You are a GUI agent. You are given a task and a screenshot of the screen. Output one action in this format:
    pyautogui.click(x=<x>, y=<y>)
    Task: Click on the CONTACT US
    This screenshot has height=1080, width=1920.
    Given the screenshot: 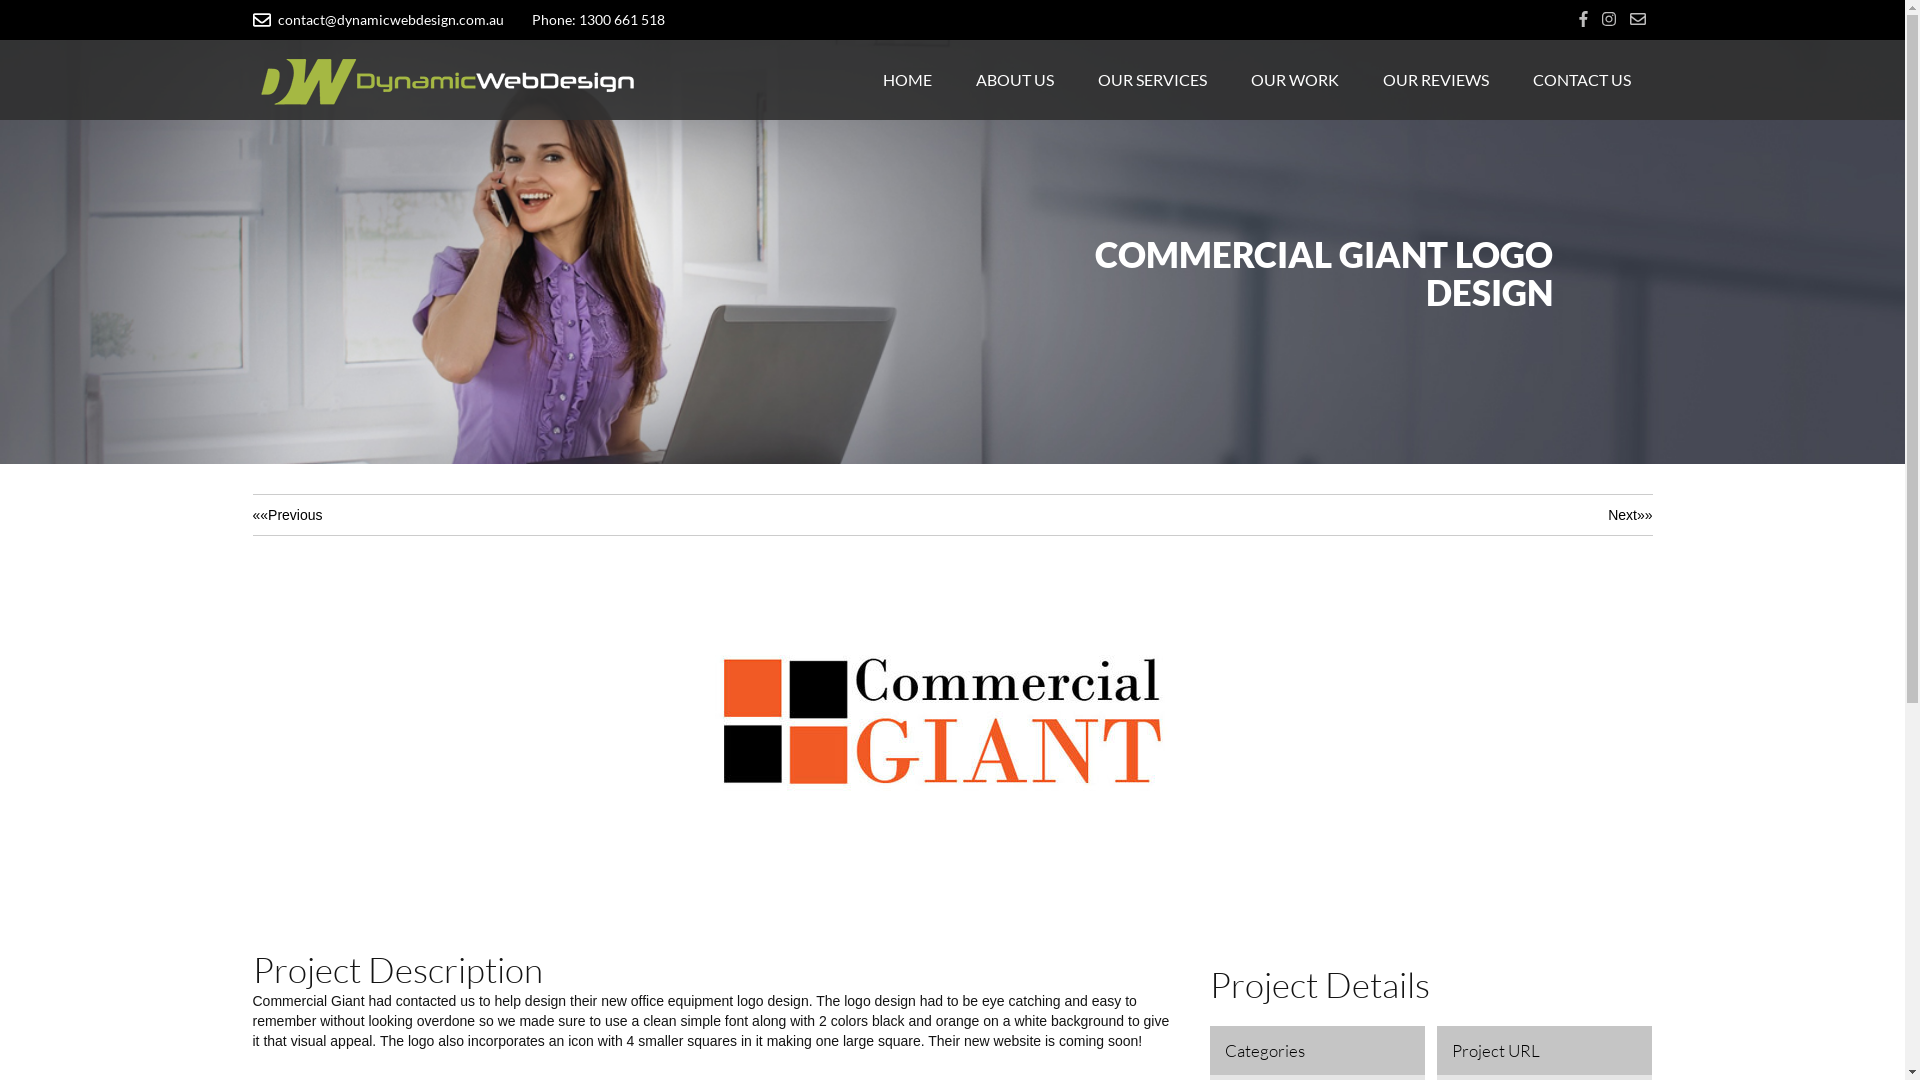 What is the action you would take?
    pyautogui.click(x=1581, y=80)
    